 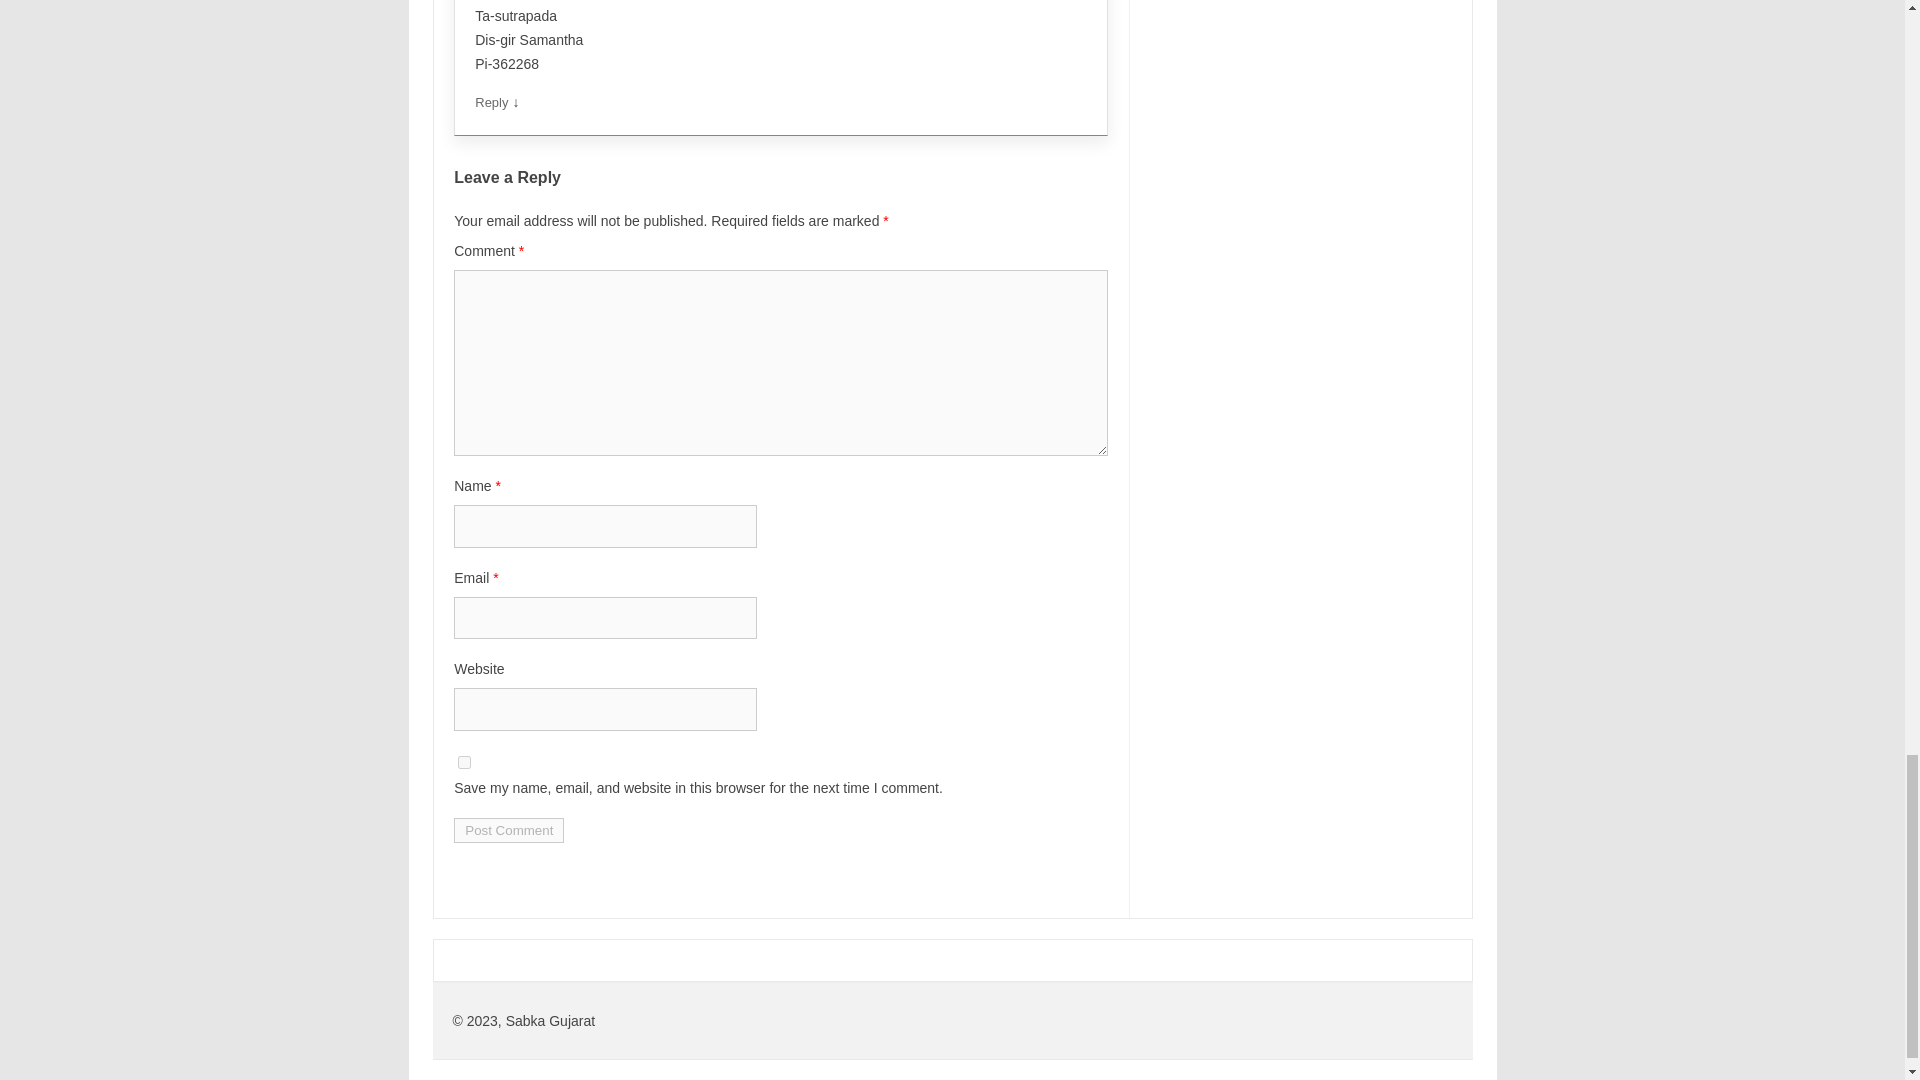 I want to click on yes, so click(x=464, y=762).